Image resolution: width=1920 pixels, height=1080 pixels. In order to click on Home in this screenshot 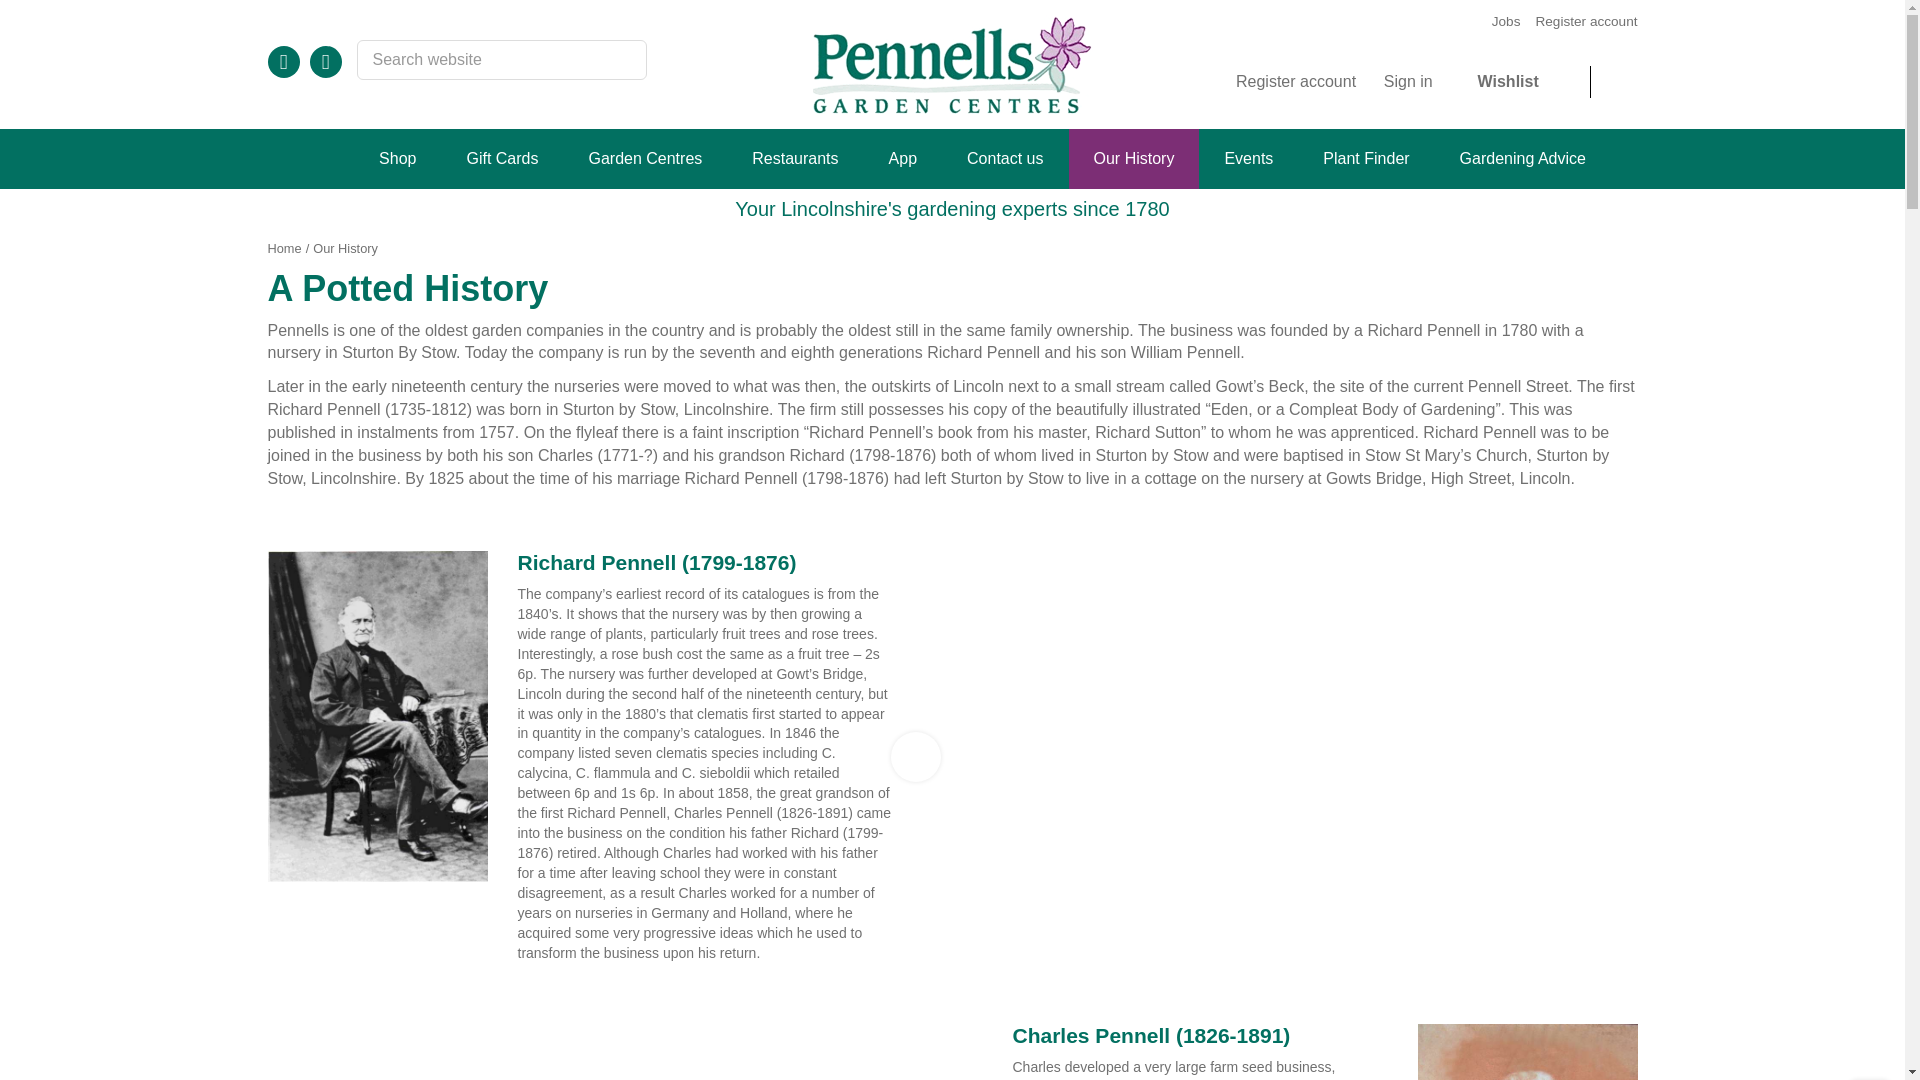, I will do `click(284, 248)`.